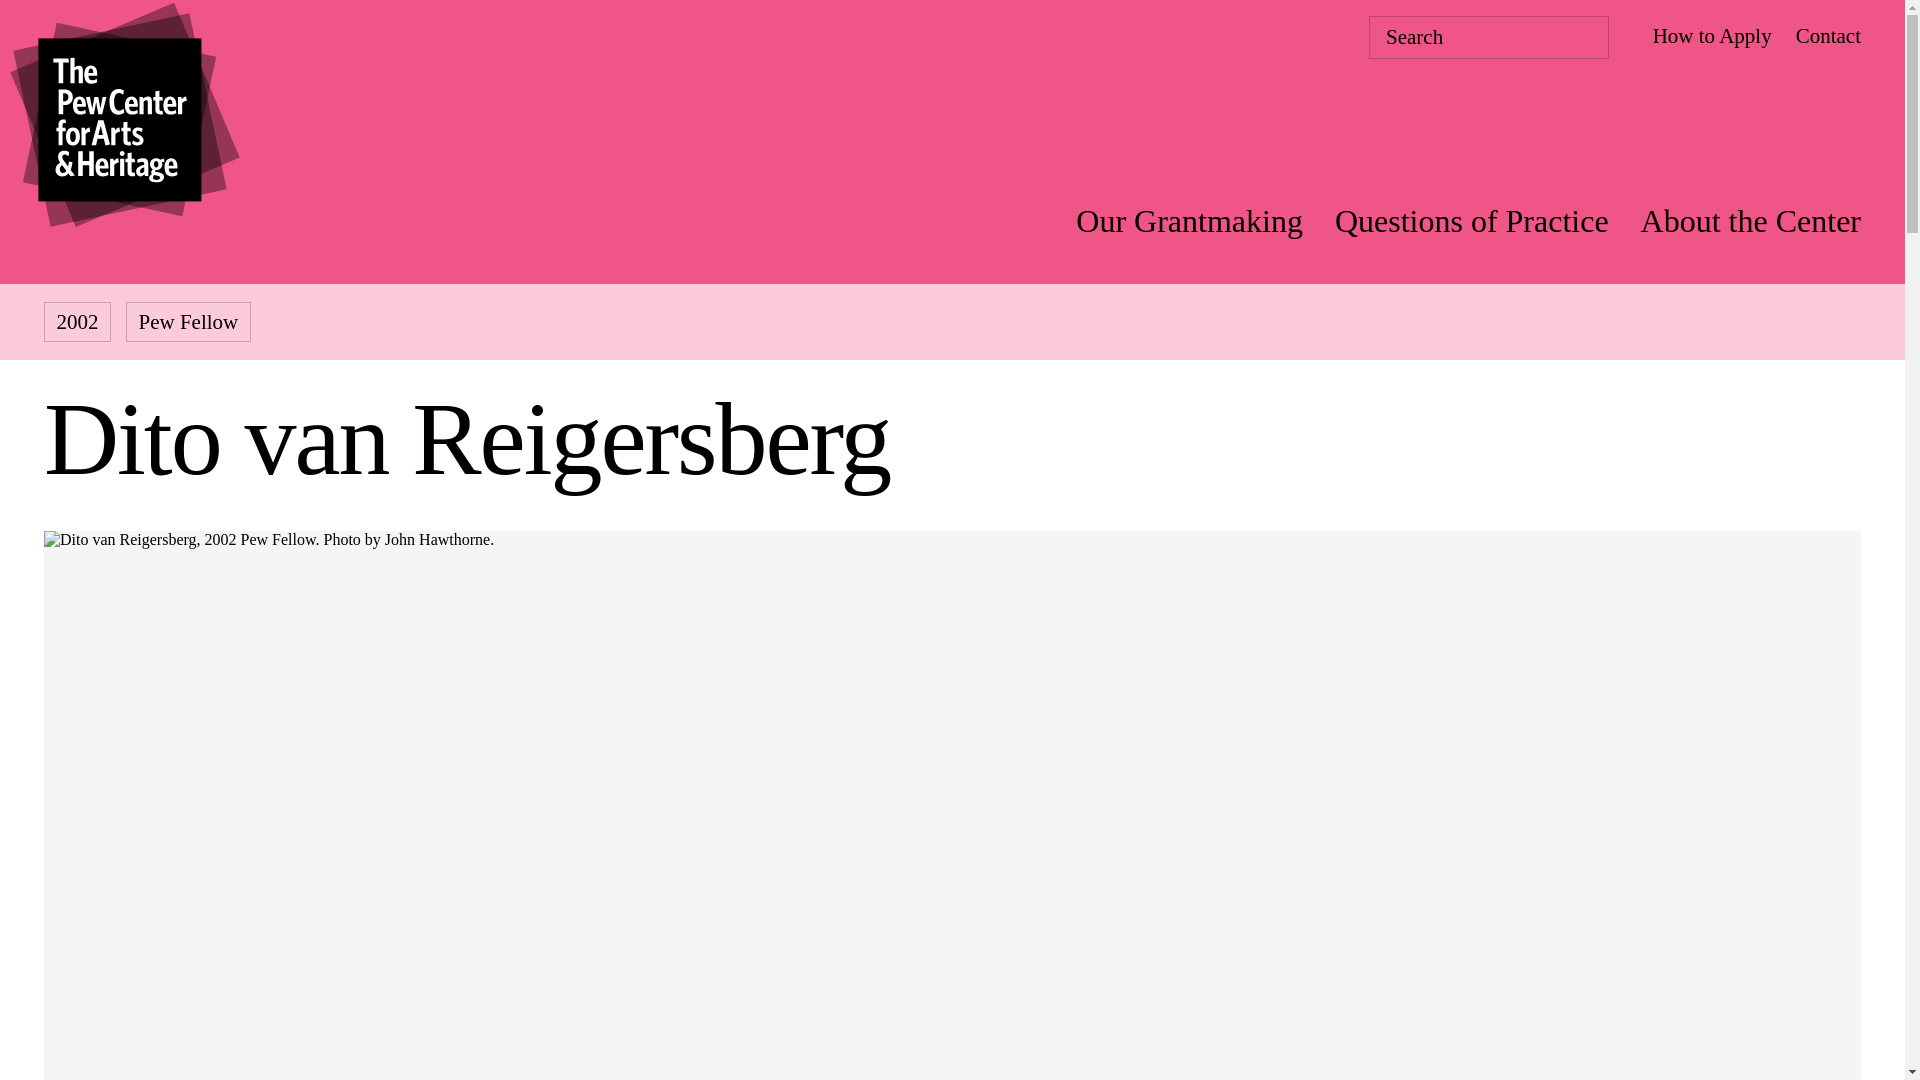  What do you see at coordinates (1750, 220) in the screenshot?
I see `About the Center` at bounding box center [1750, 220].